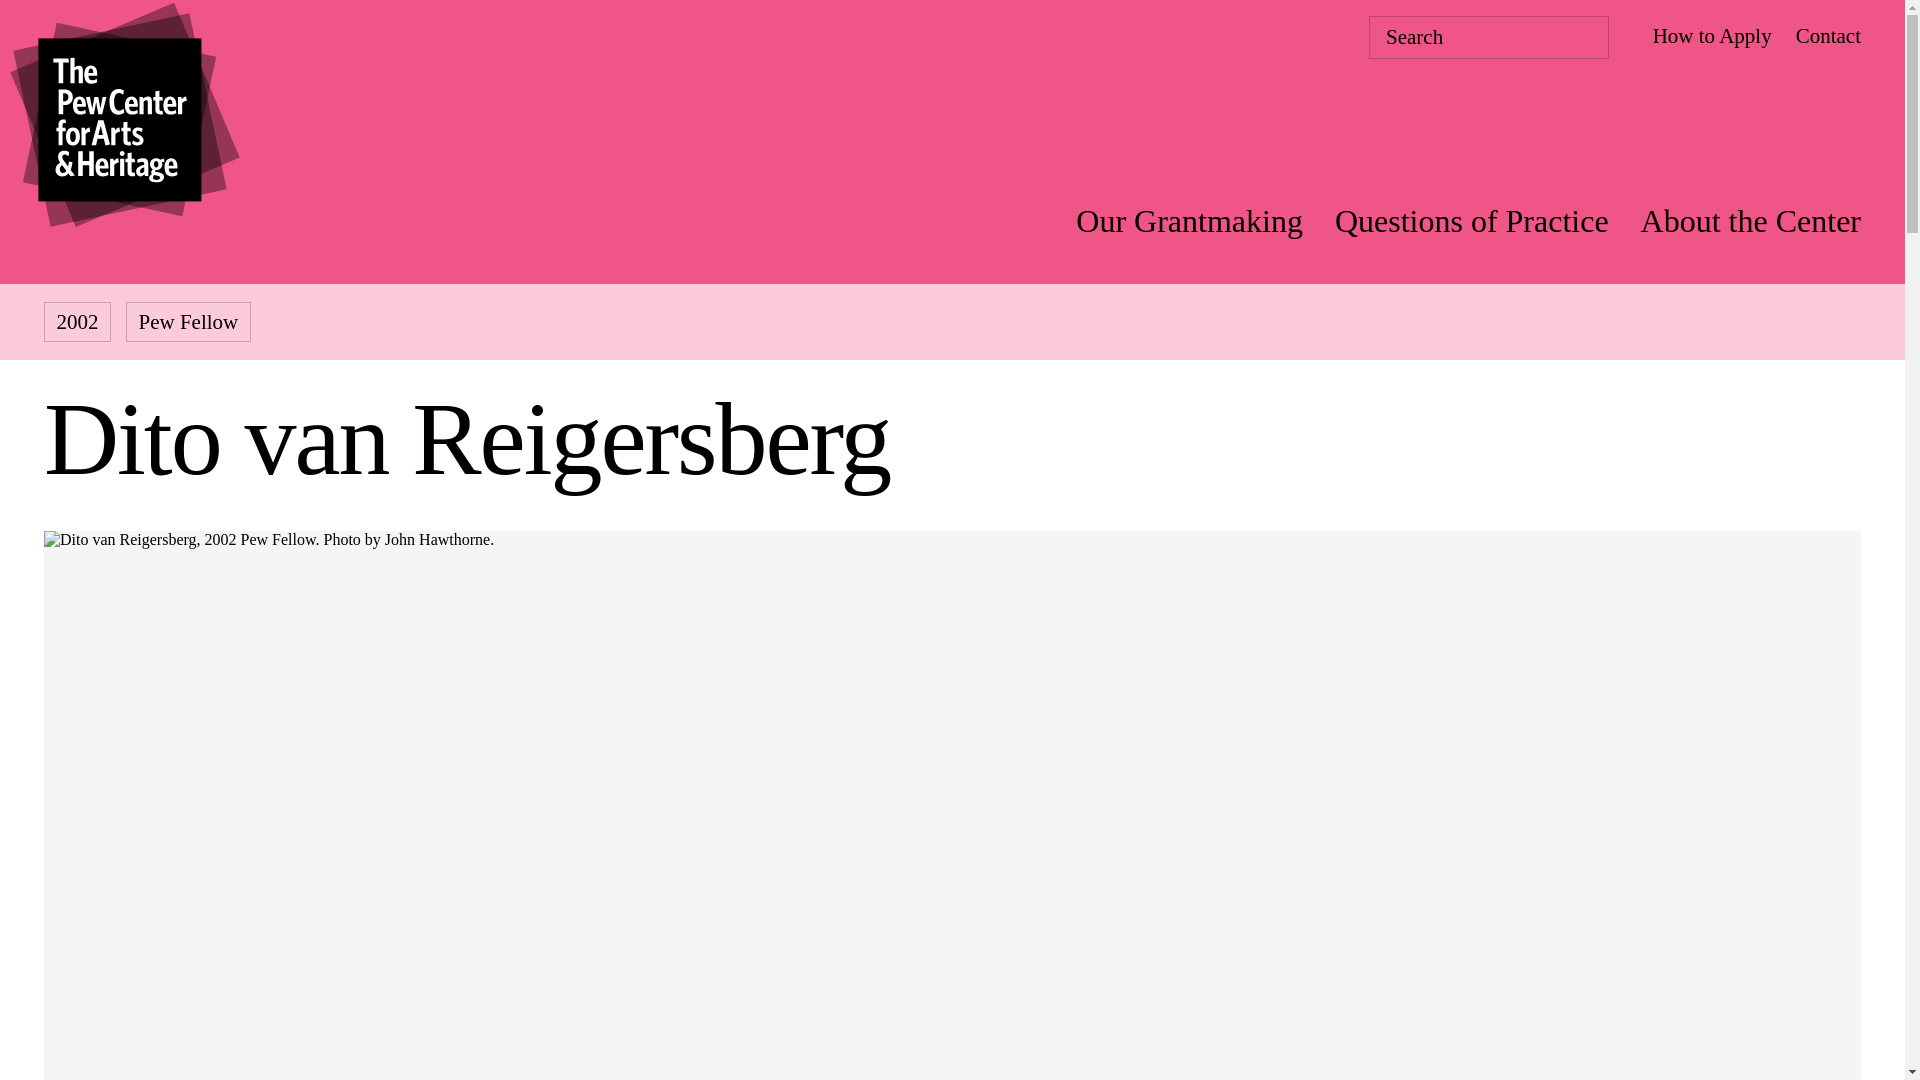  What do you see at coordinates (1750, 220) in the screenshot?
I see `About the Center` at bounding box center [1750, 220].